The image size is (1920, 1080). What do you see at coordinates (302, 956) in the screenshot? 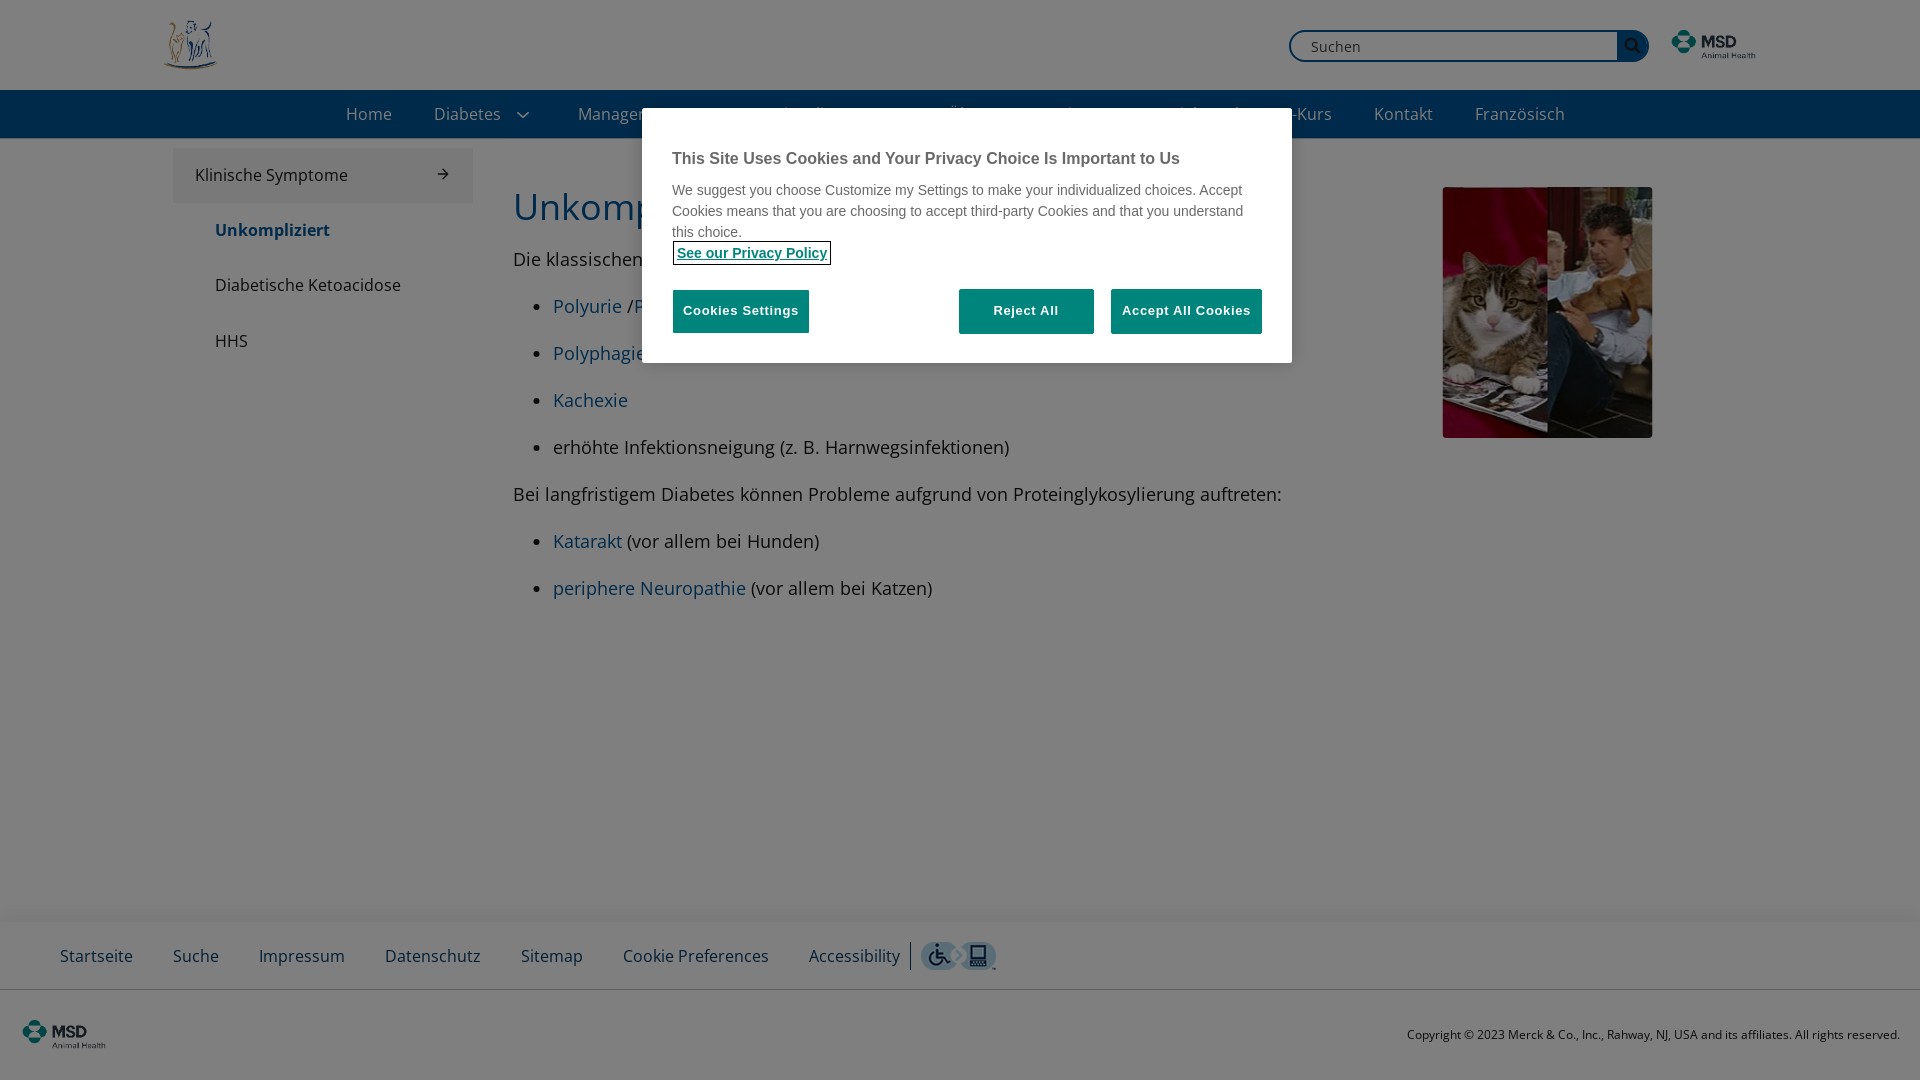
I see `Impressum` at bounding box center [302, 956].